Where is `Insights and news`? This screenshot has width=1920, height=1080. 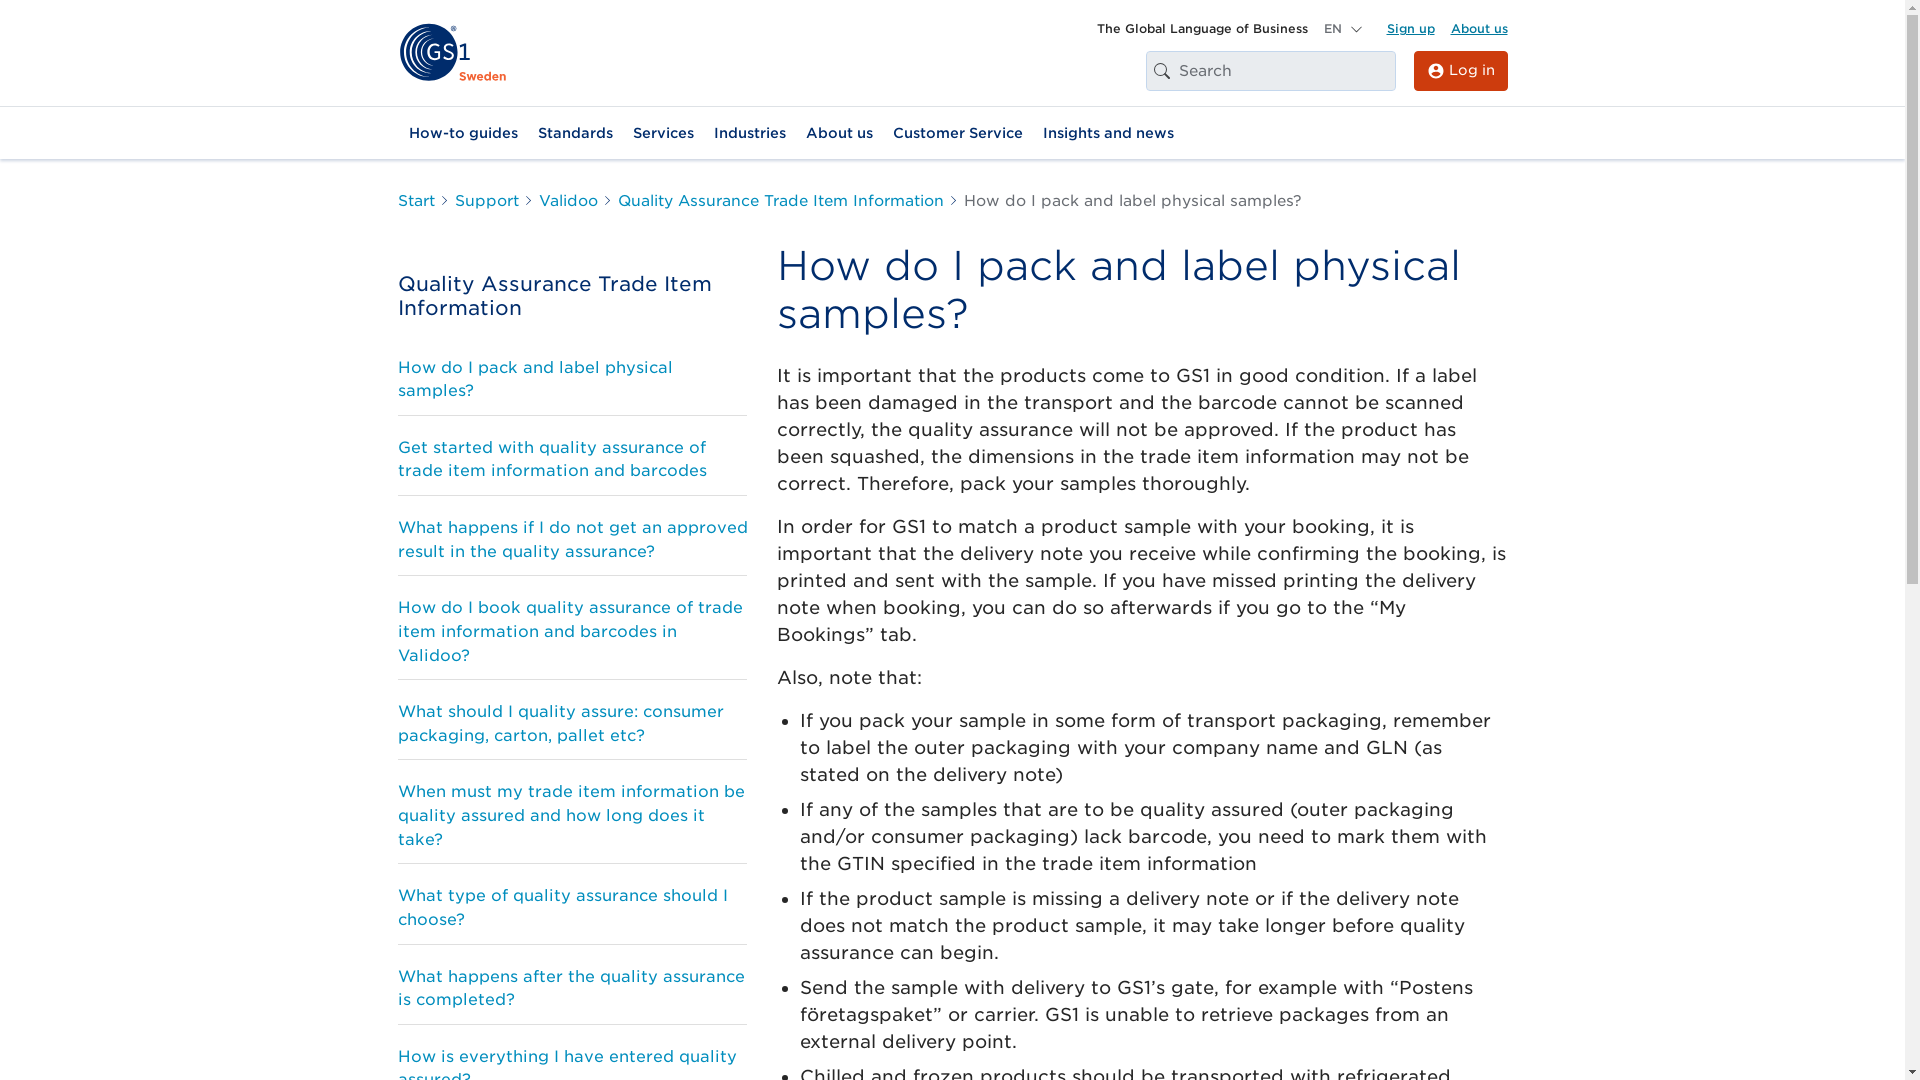 Insights and news is located at coordinates (1108, 133).